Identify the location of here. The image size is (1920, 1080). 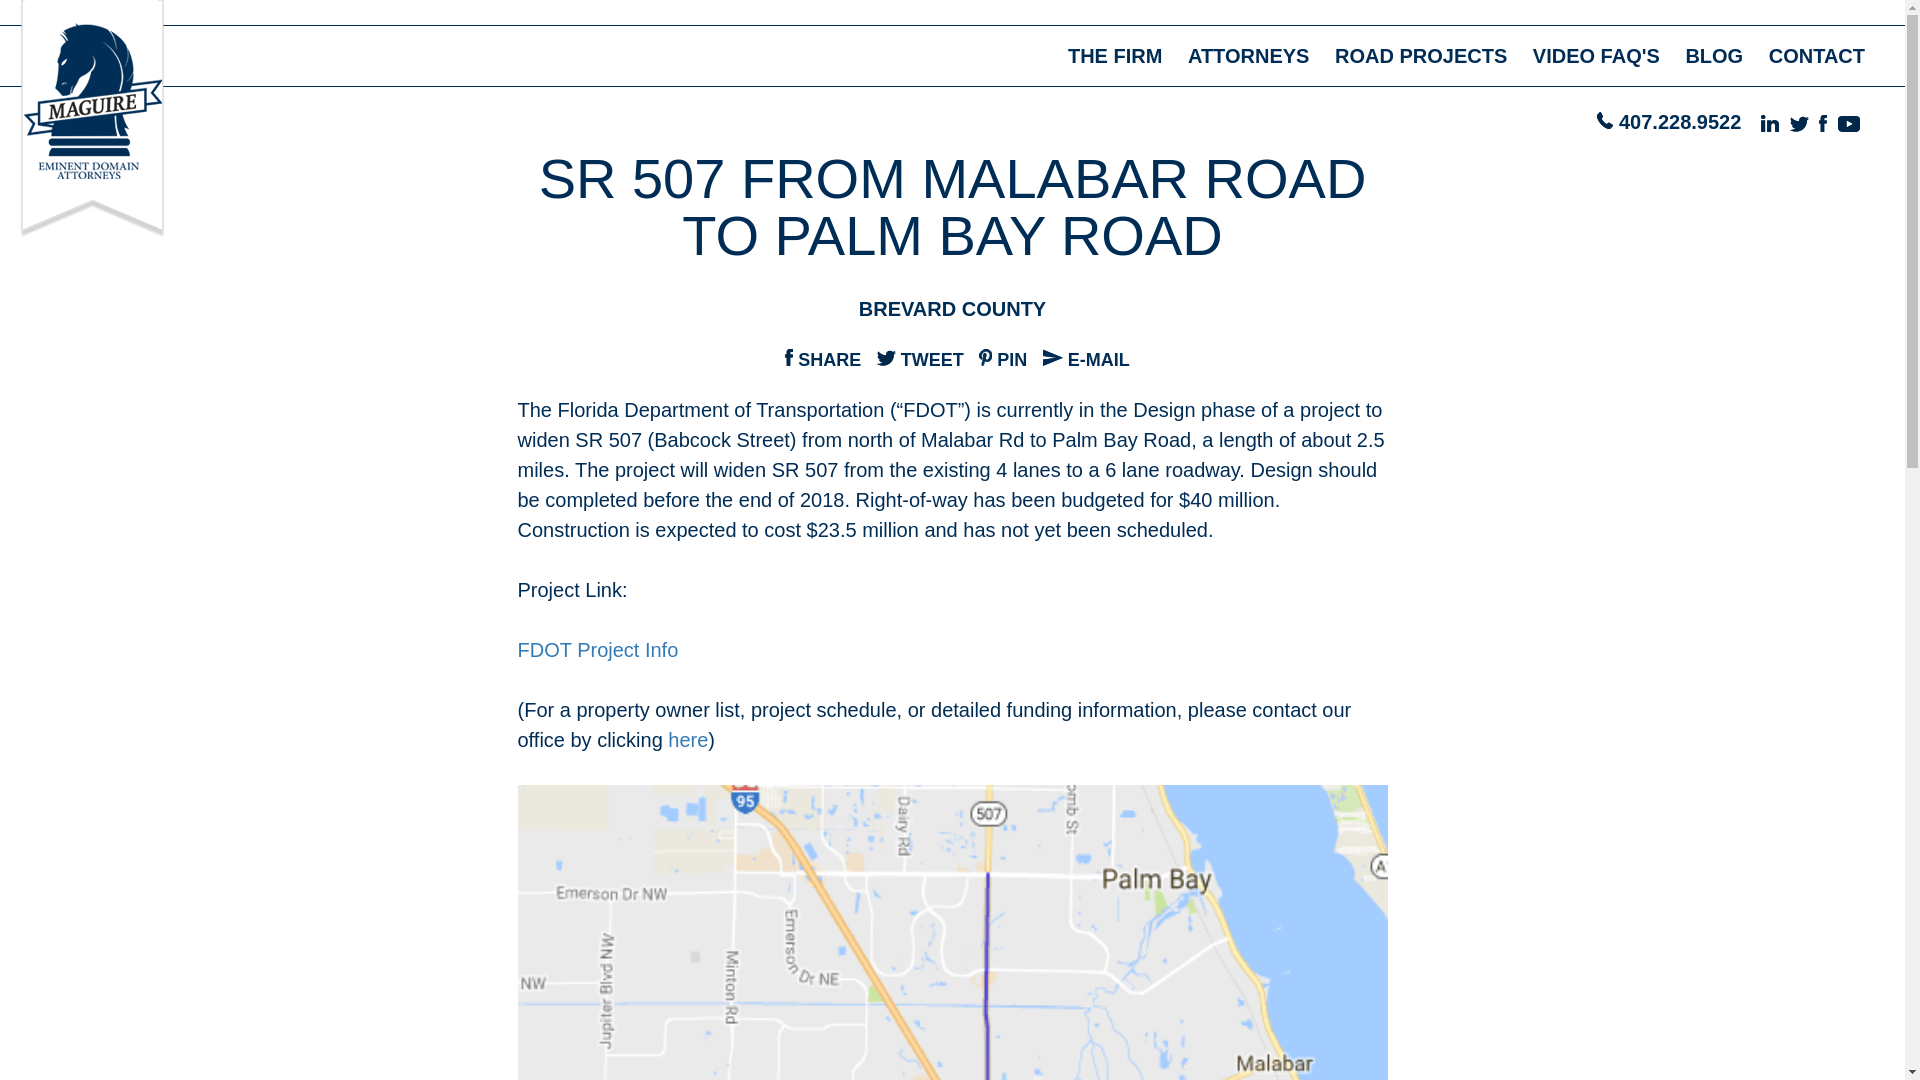
(688, 740).